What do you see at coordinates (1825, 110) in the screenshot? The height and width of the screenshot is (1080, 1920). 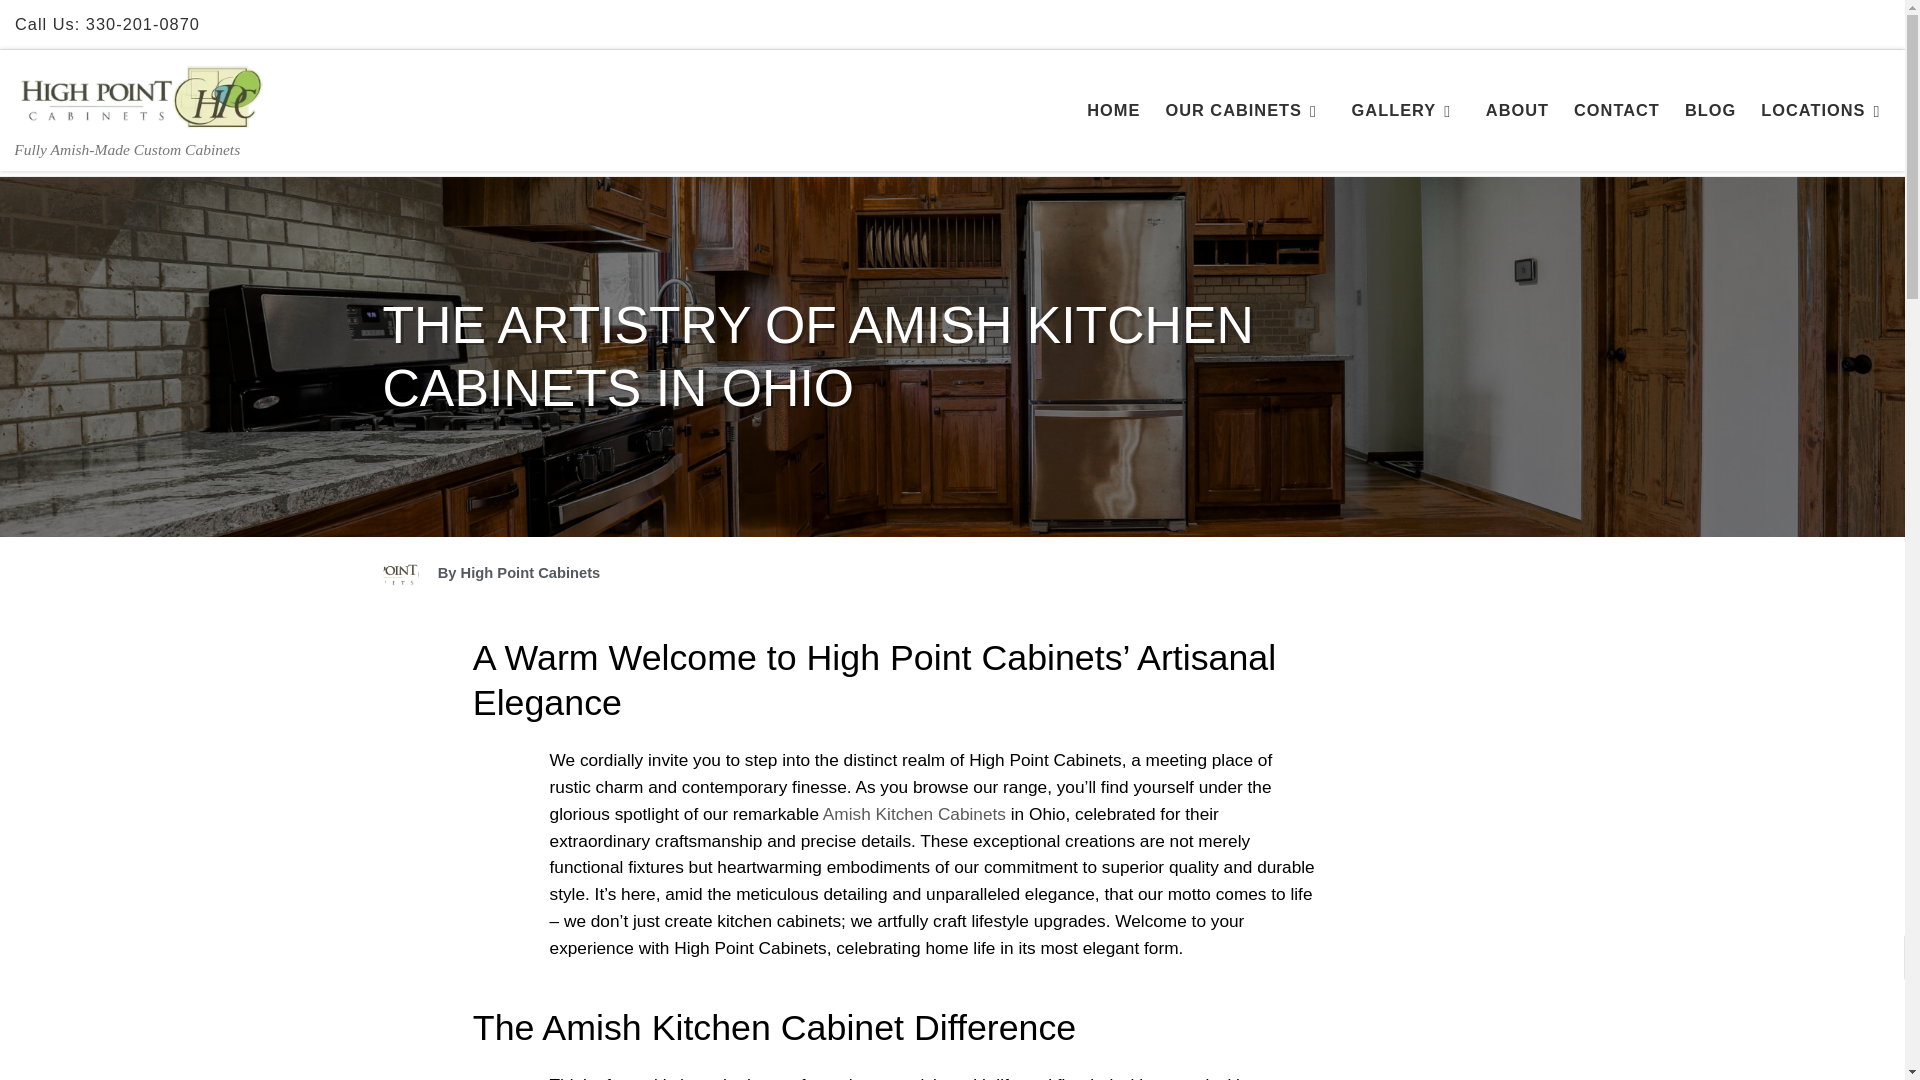 I see `LOCATIONS` at bounding box center [1825, 110].